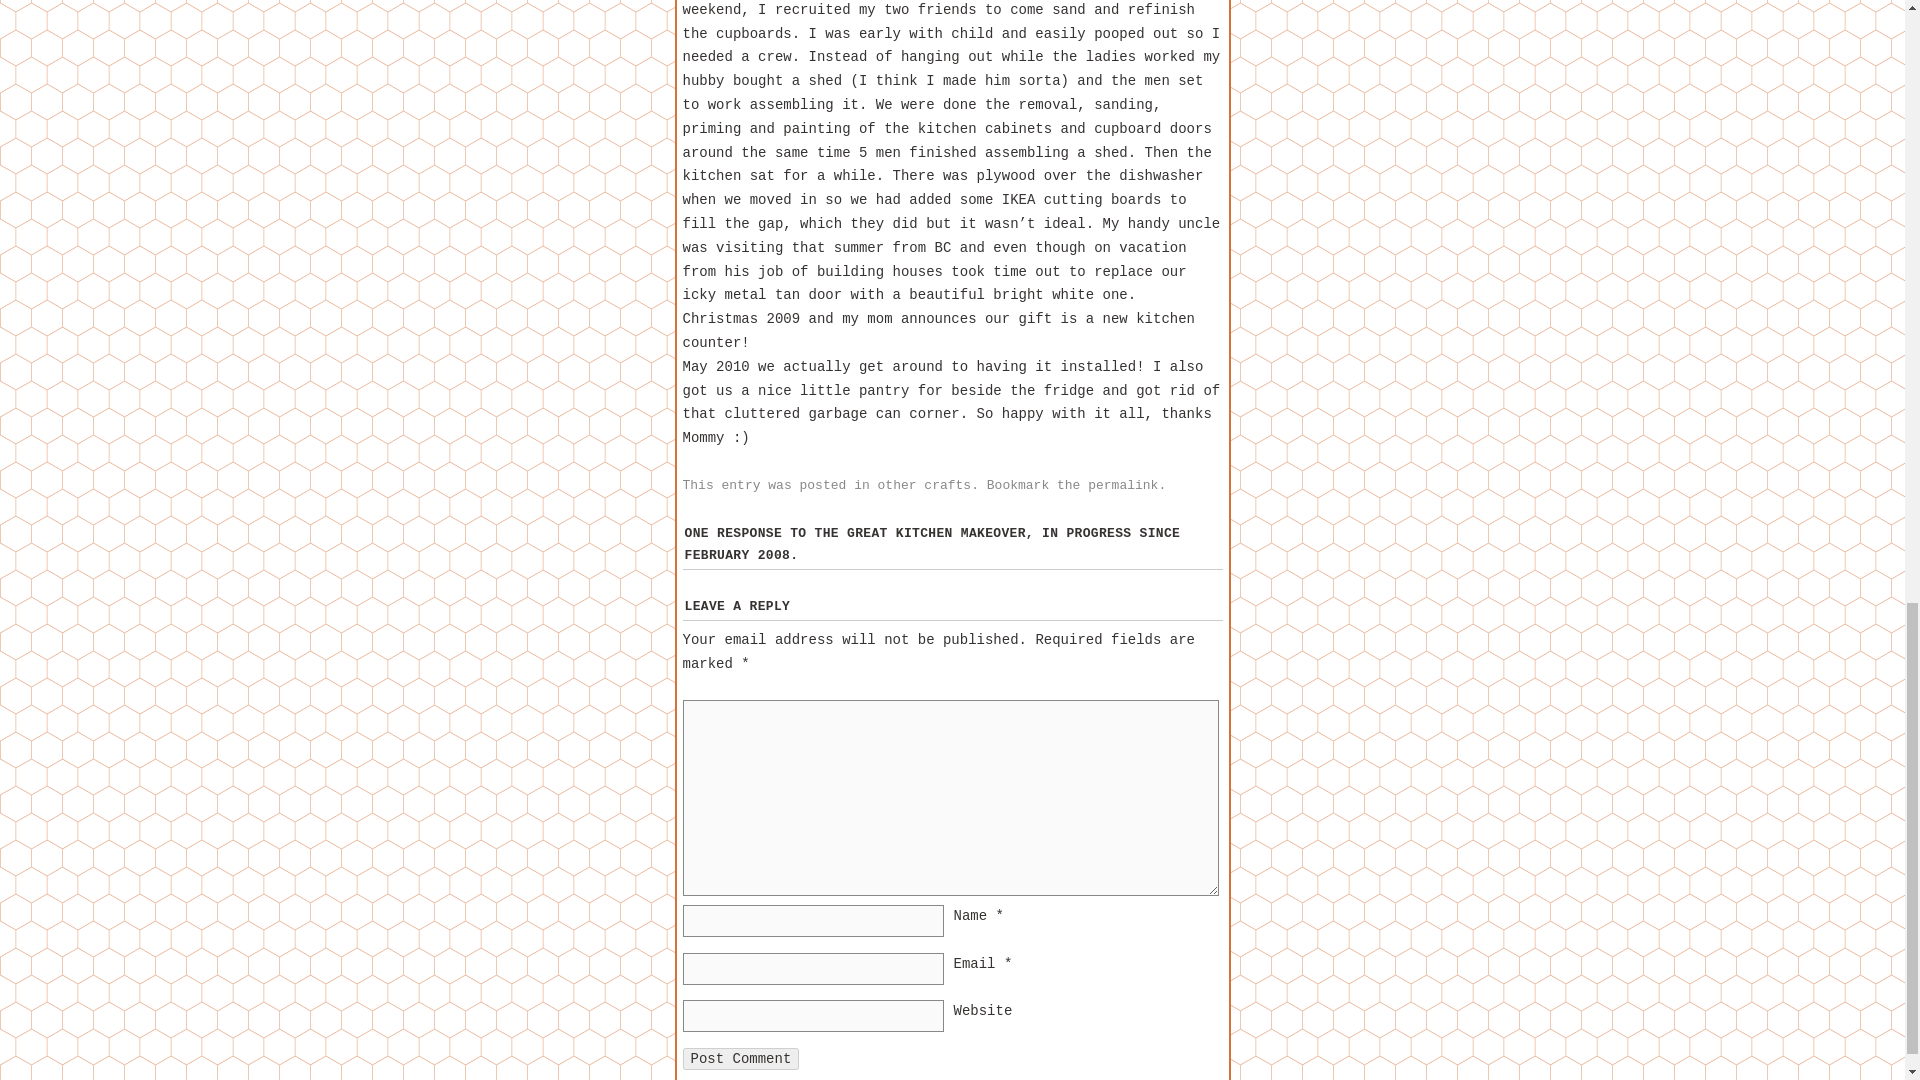 This screenshot has height=1080, width=1920. Describe the element at coordinates (740, 1058) in the screenshot. I see `Post Comment` at that location.